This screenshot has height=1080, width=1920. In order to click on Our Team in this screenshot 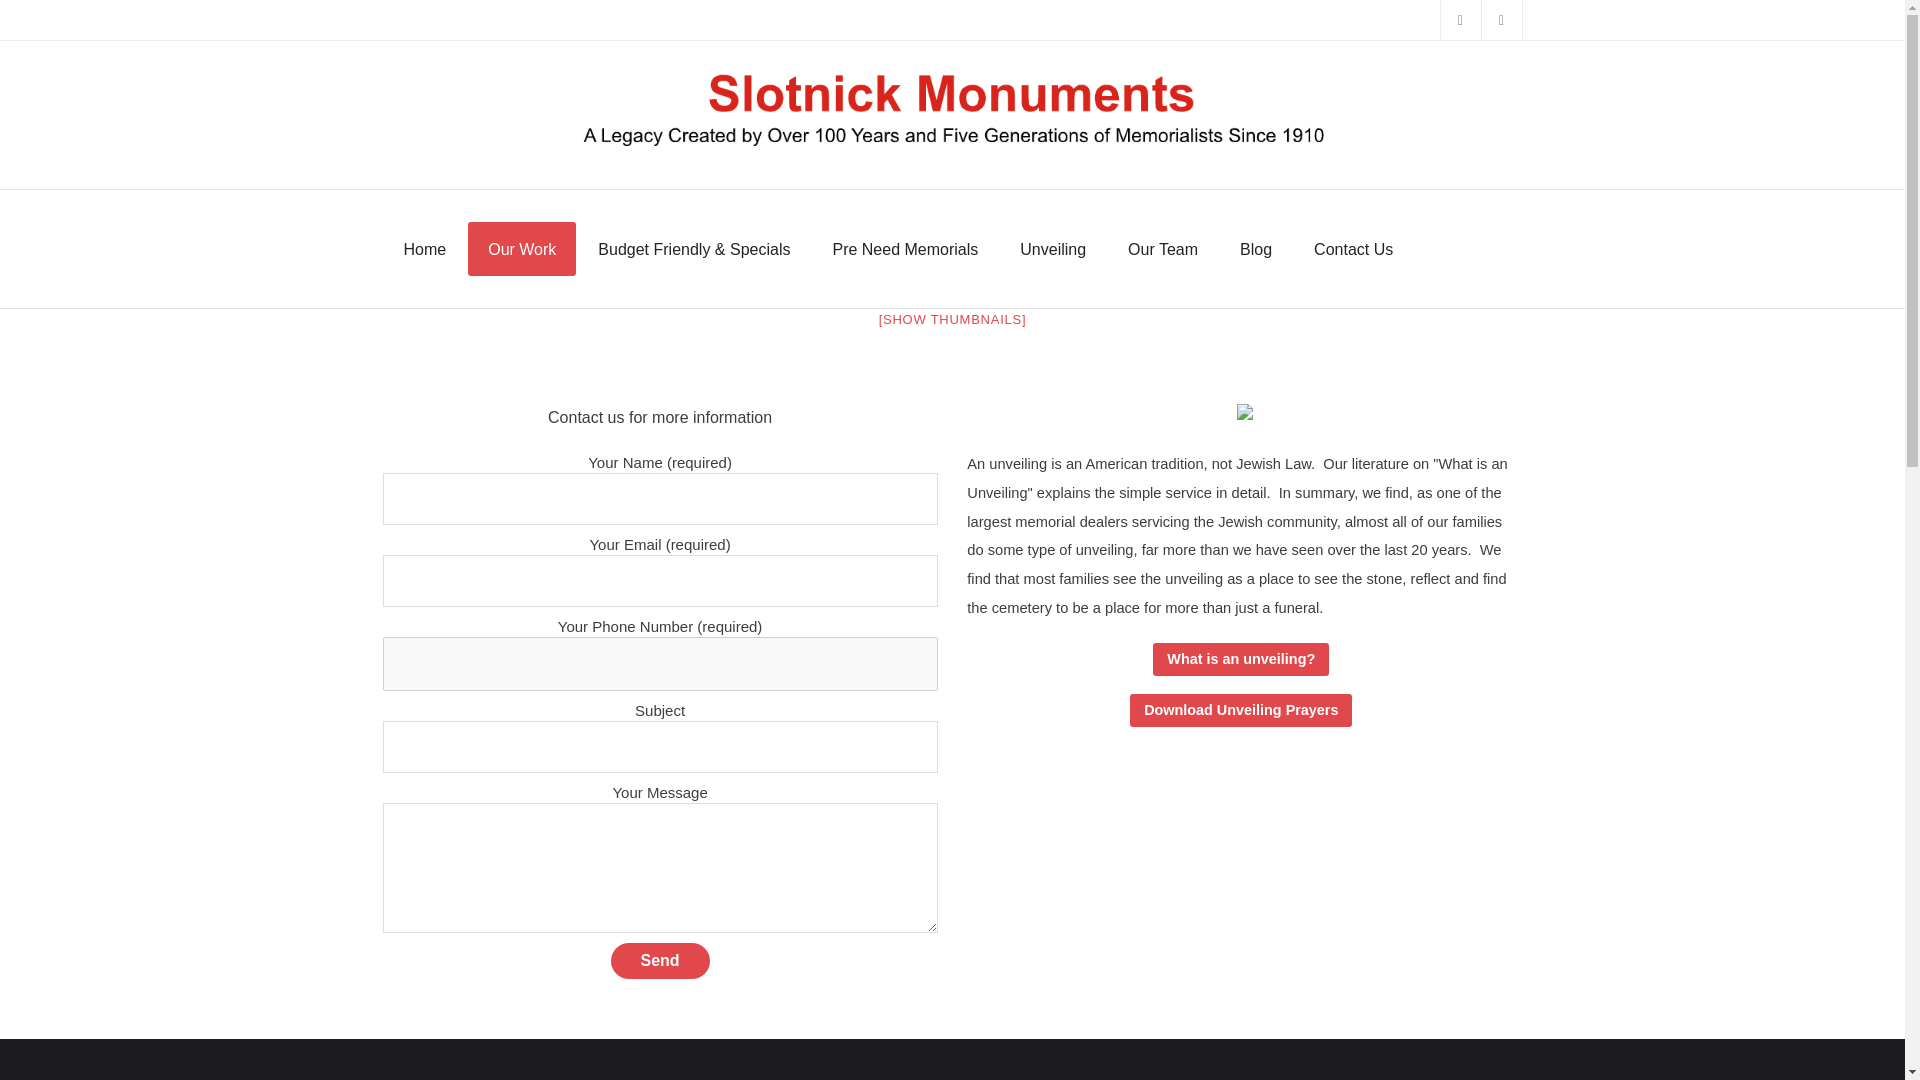, I will do `click(1162, 249)`.